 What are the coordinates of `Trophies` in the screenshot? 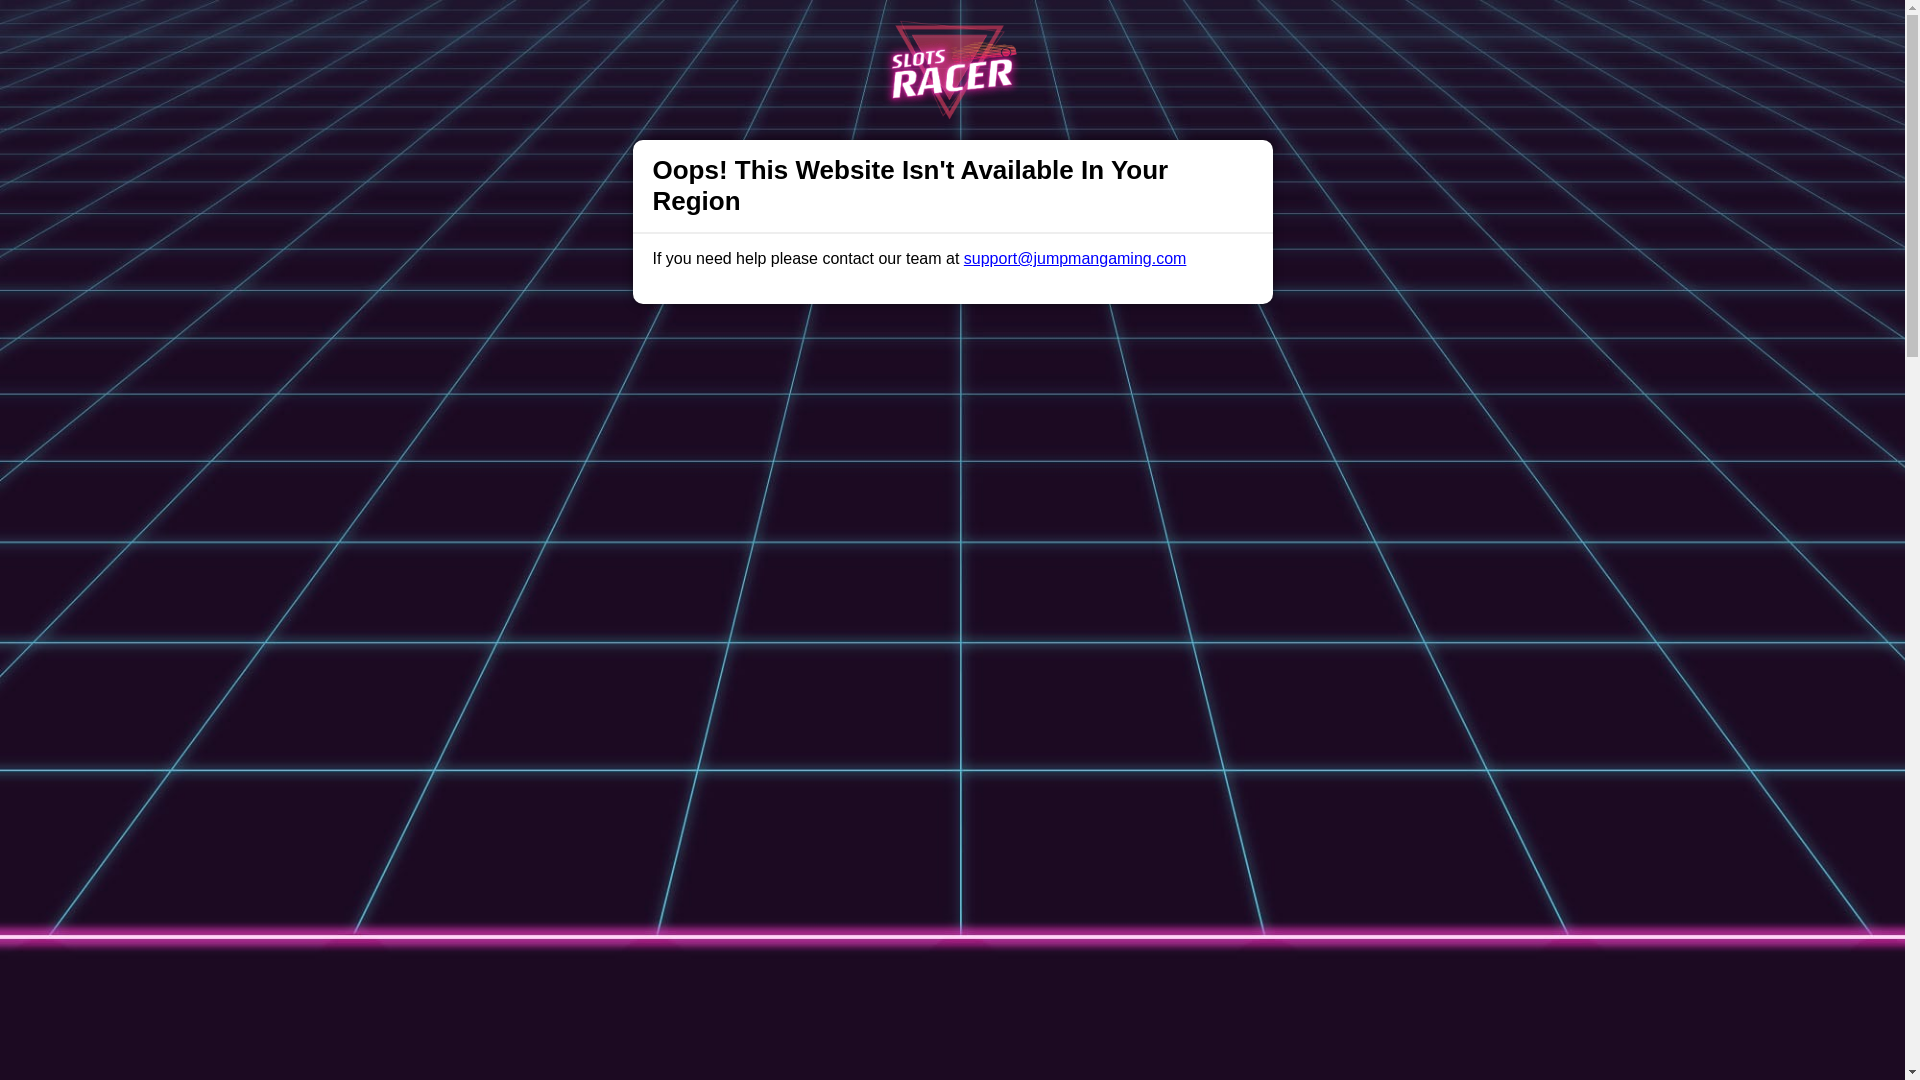 It's located at (576, 34).